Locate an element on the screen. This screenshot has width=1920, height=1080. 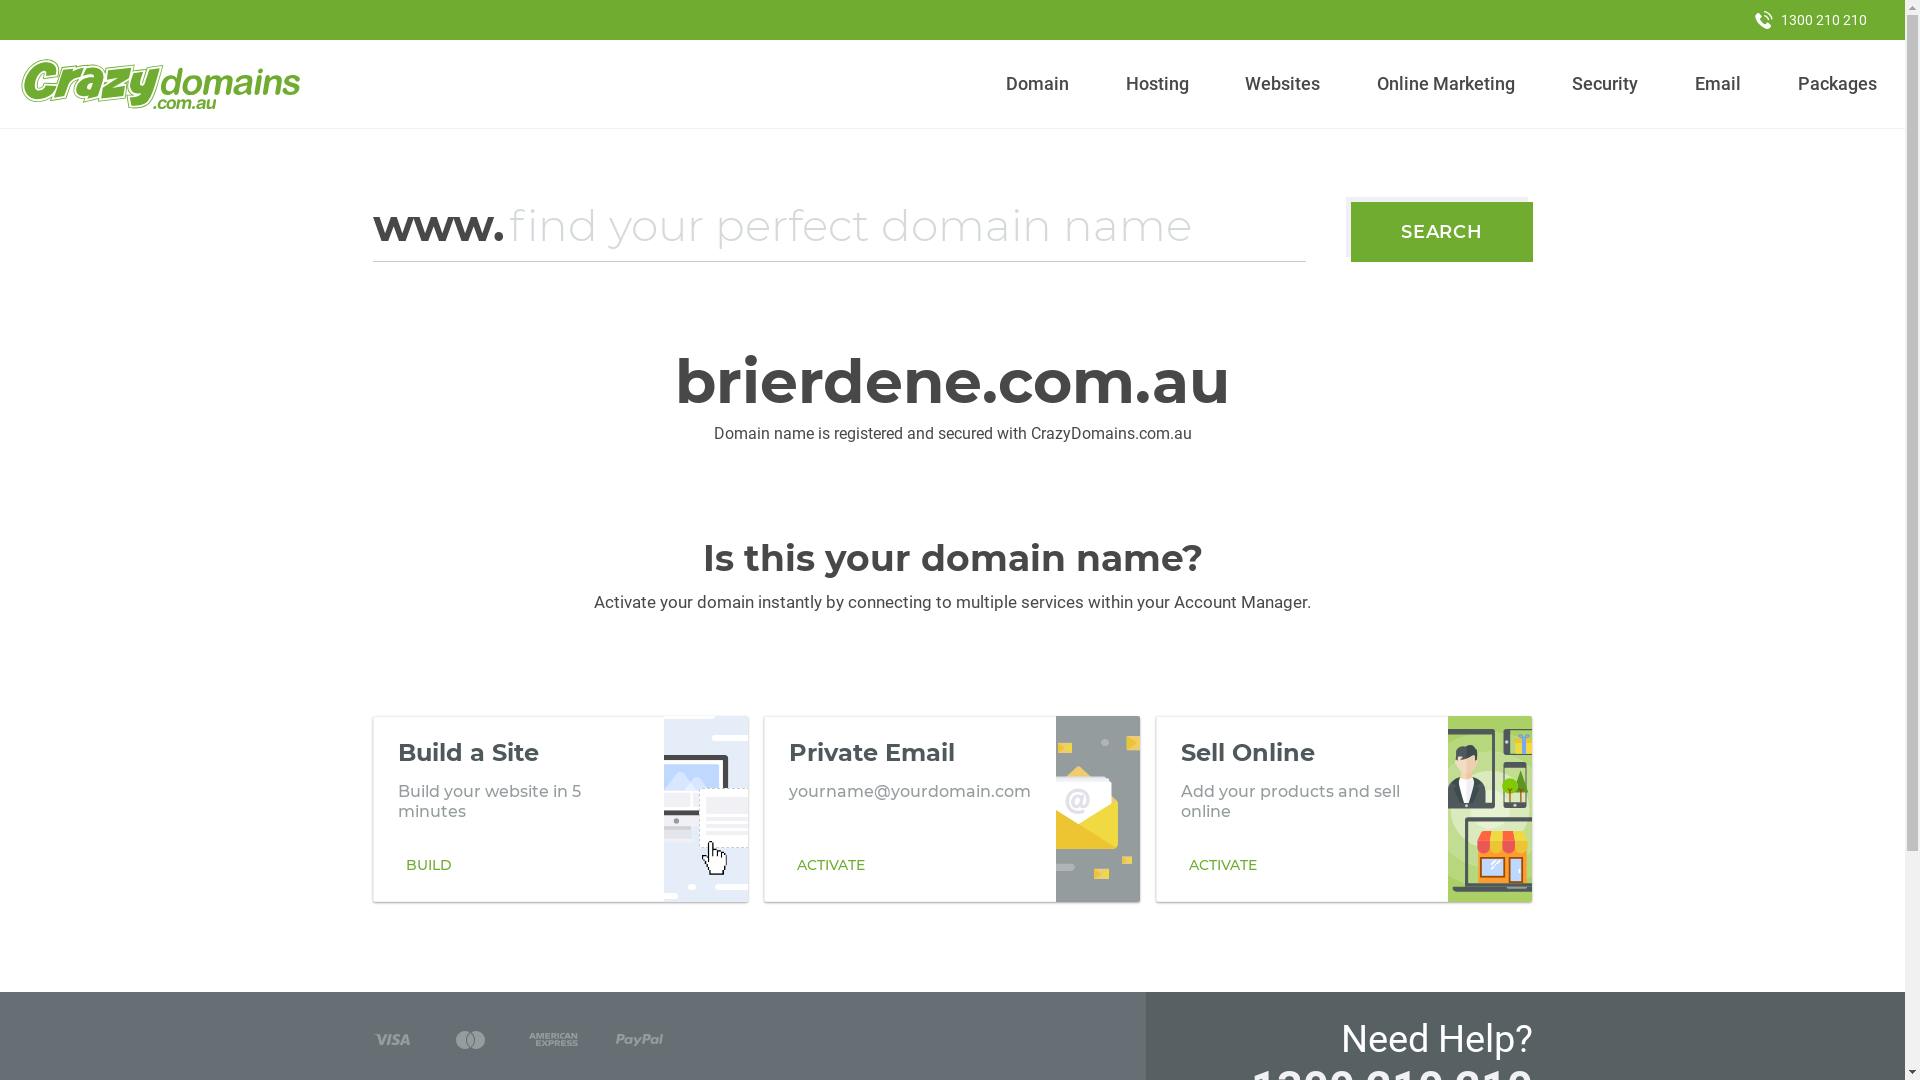
1300 210 210 is located at coordinates (1811, 20).